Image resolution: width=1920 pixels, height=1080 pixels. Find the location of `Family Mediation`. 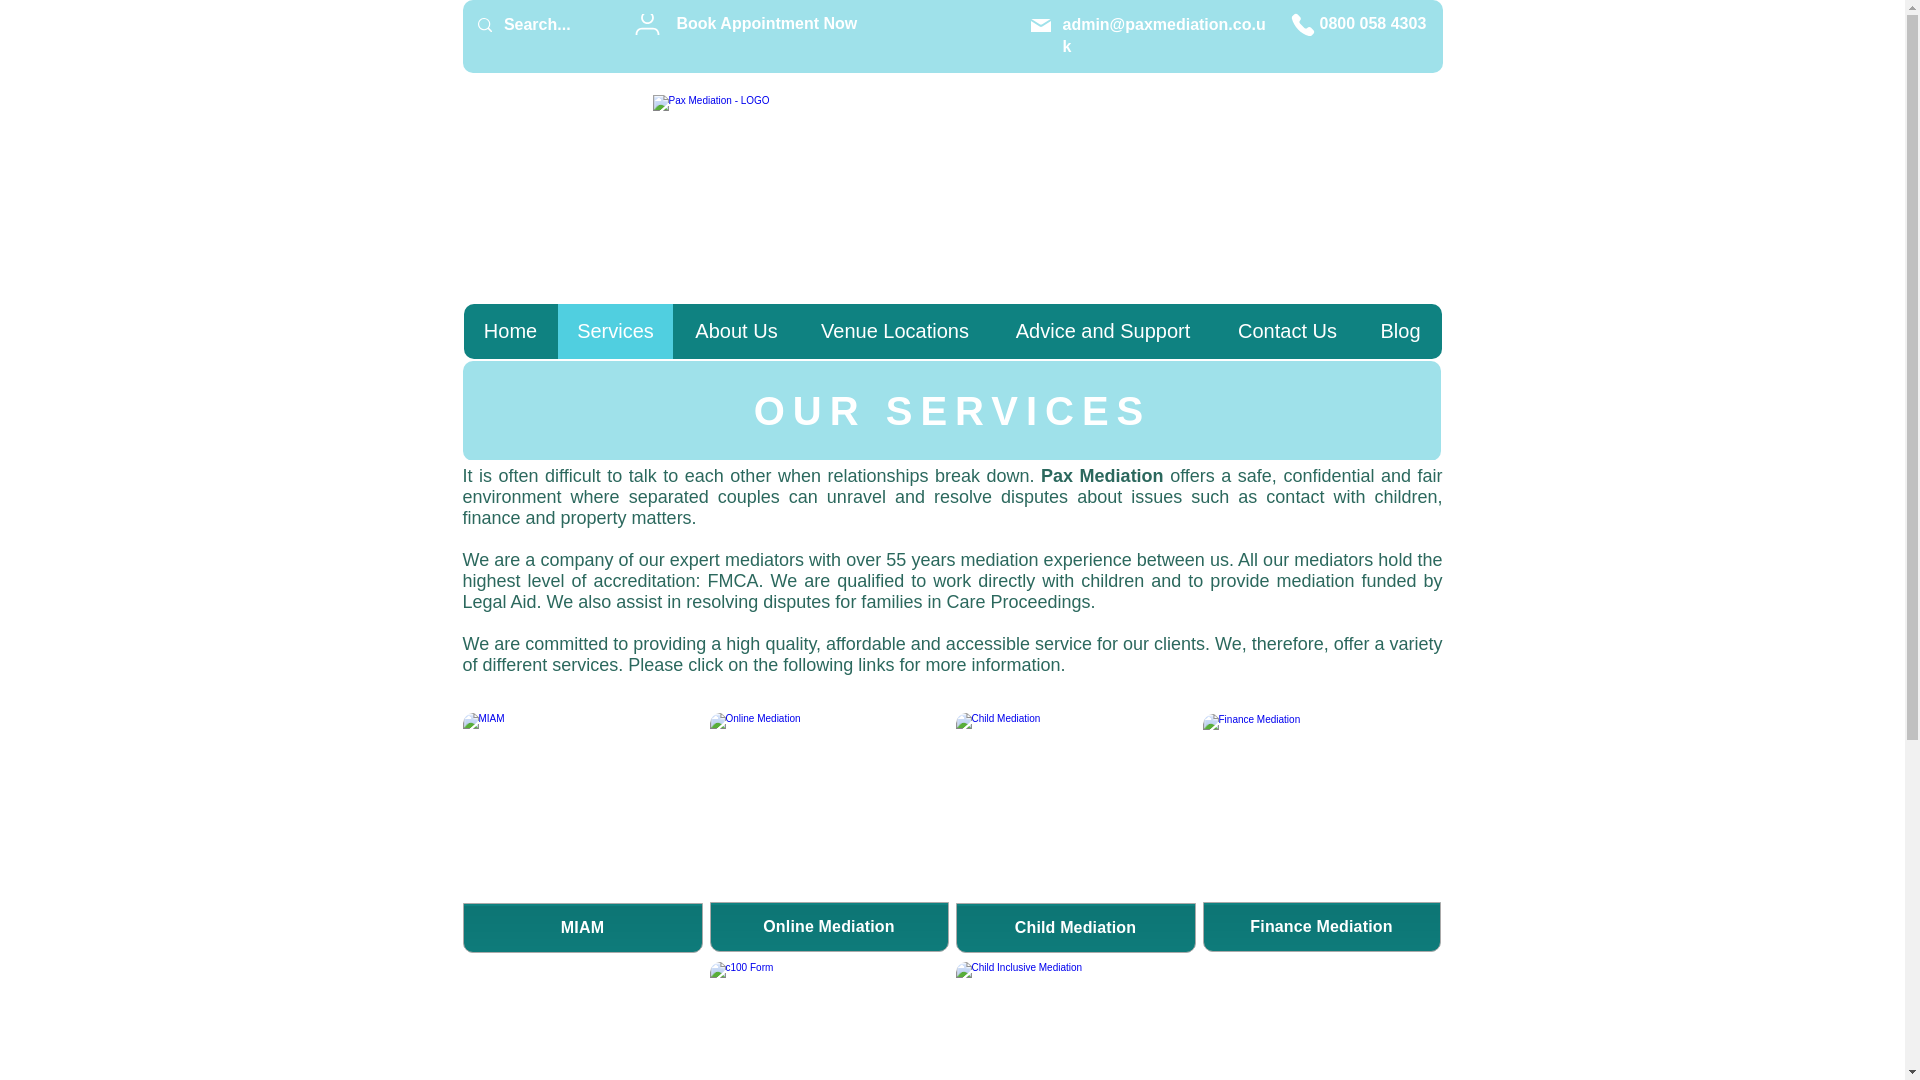

Family Mediation is located at coordinates (1076, 1021).